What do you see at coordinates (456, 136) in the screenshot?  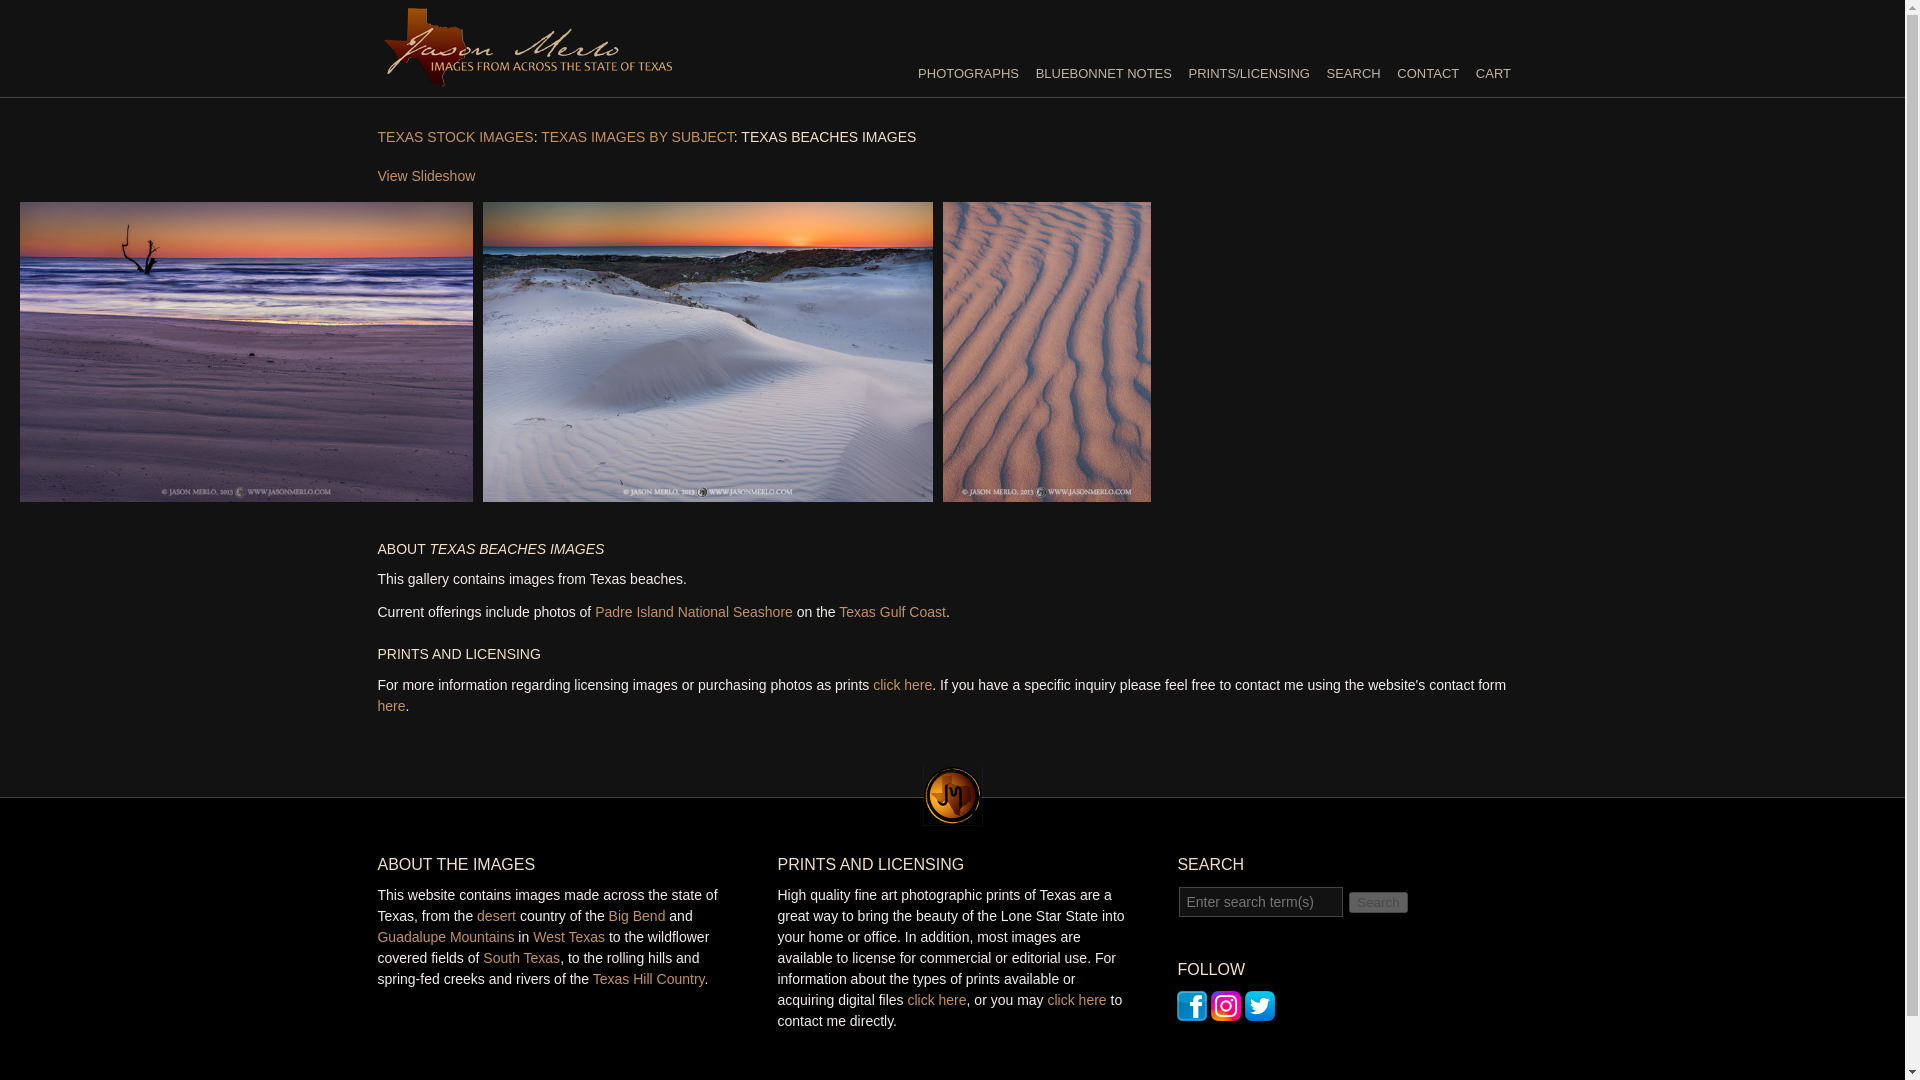 I see `TEXAS STOCK IMAGES` at bounding box center [456, 136].